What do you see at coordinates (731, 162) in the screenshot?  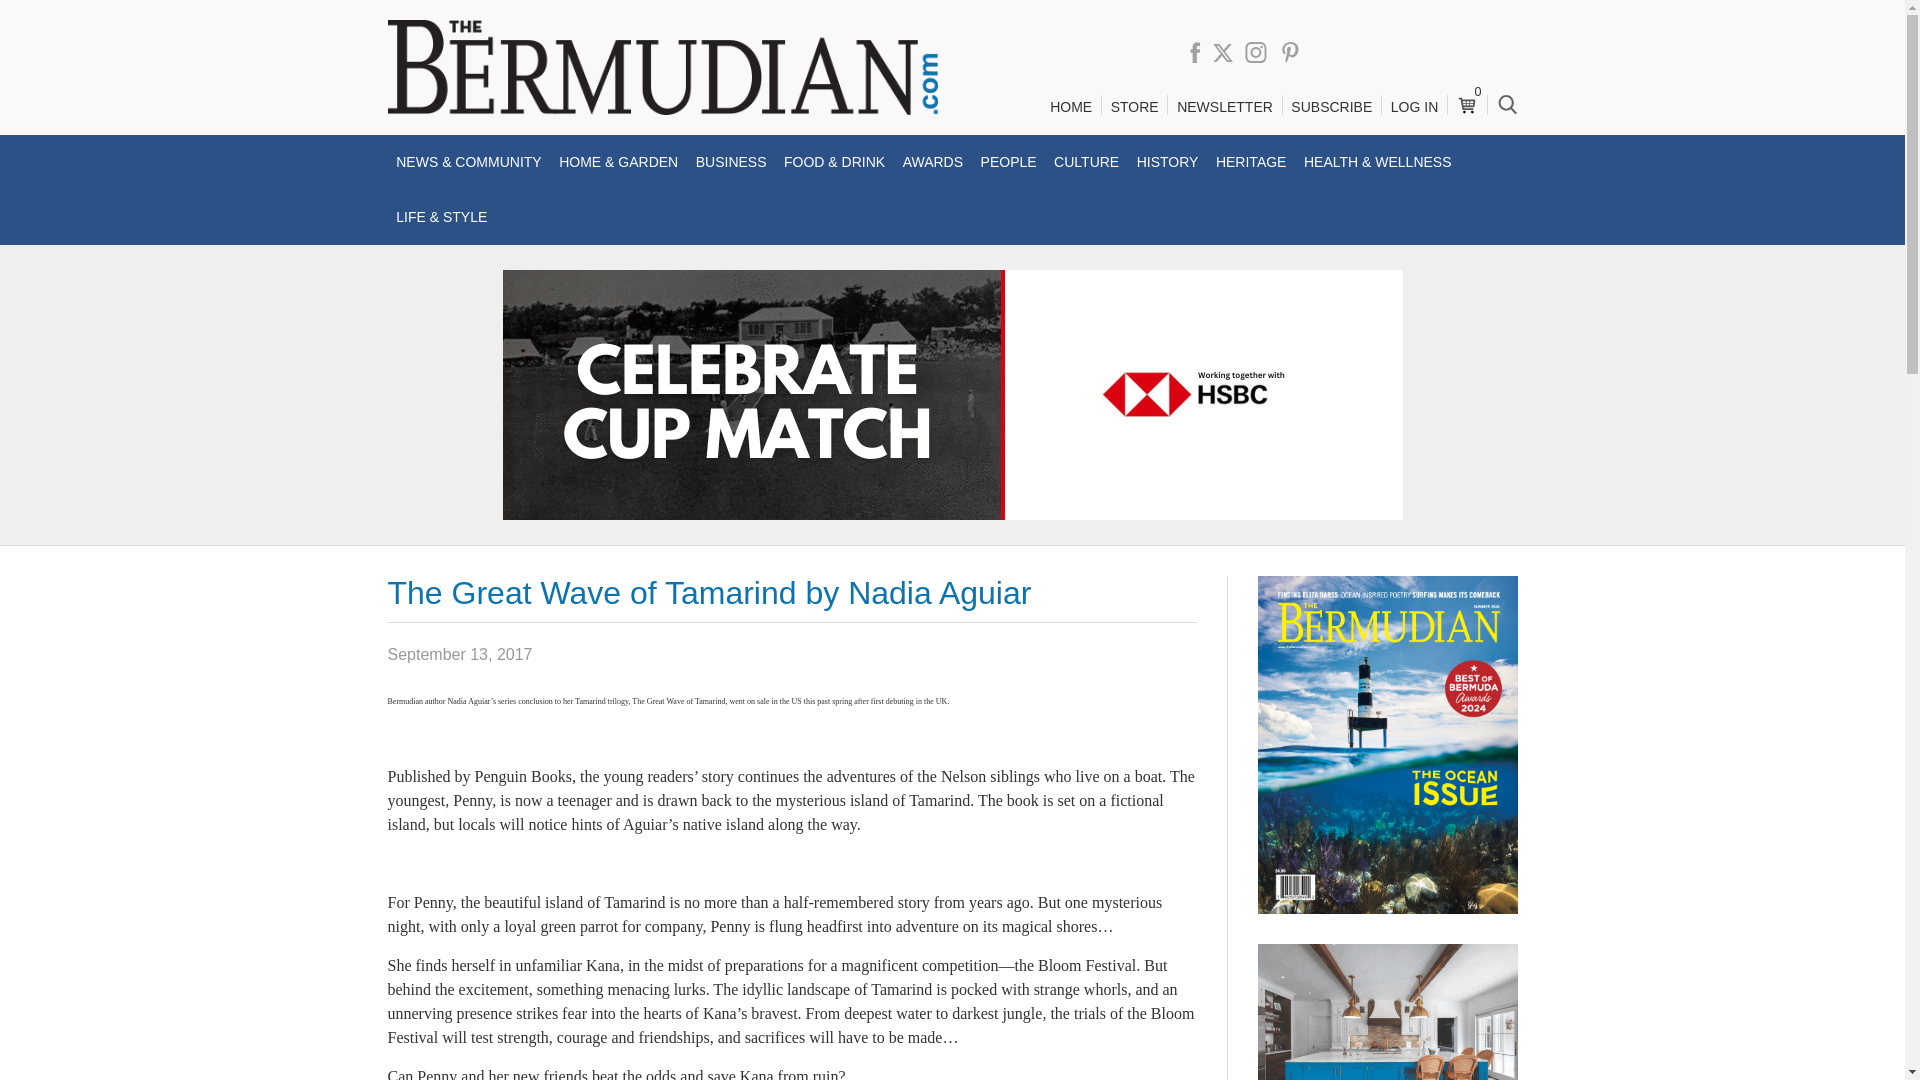 I see `BUSINESS` at bounding box center [731, 162].